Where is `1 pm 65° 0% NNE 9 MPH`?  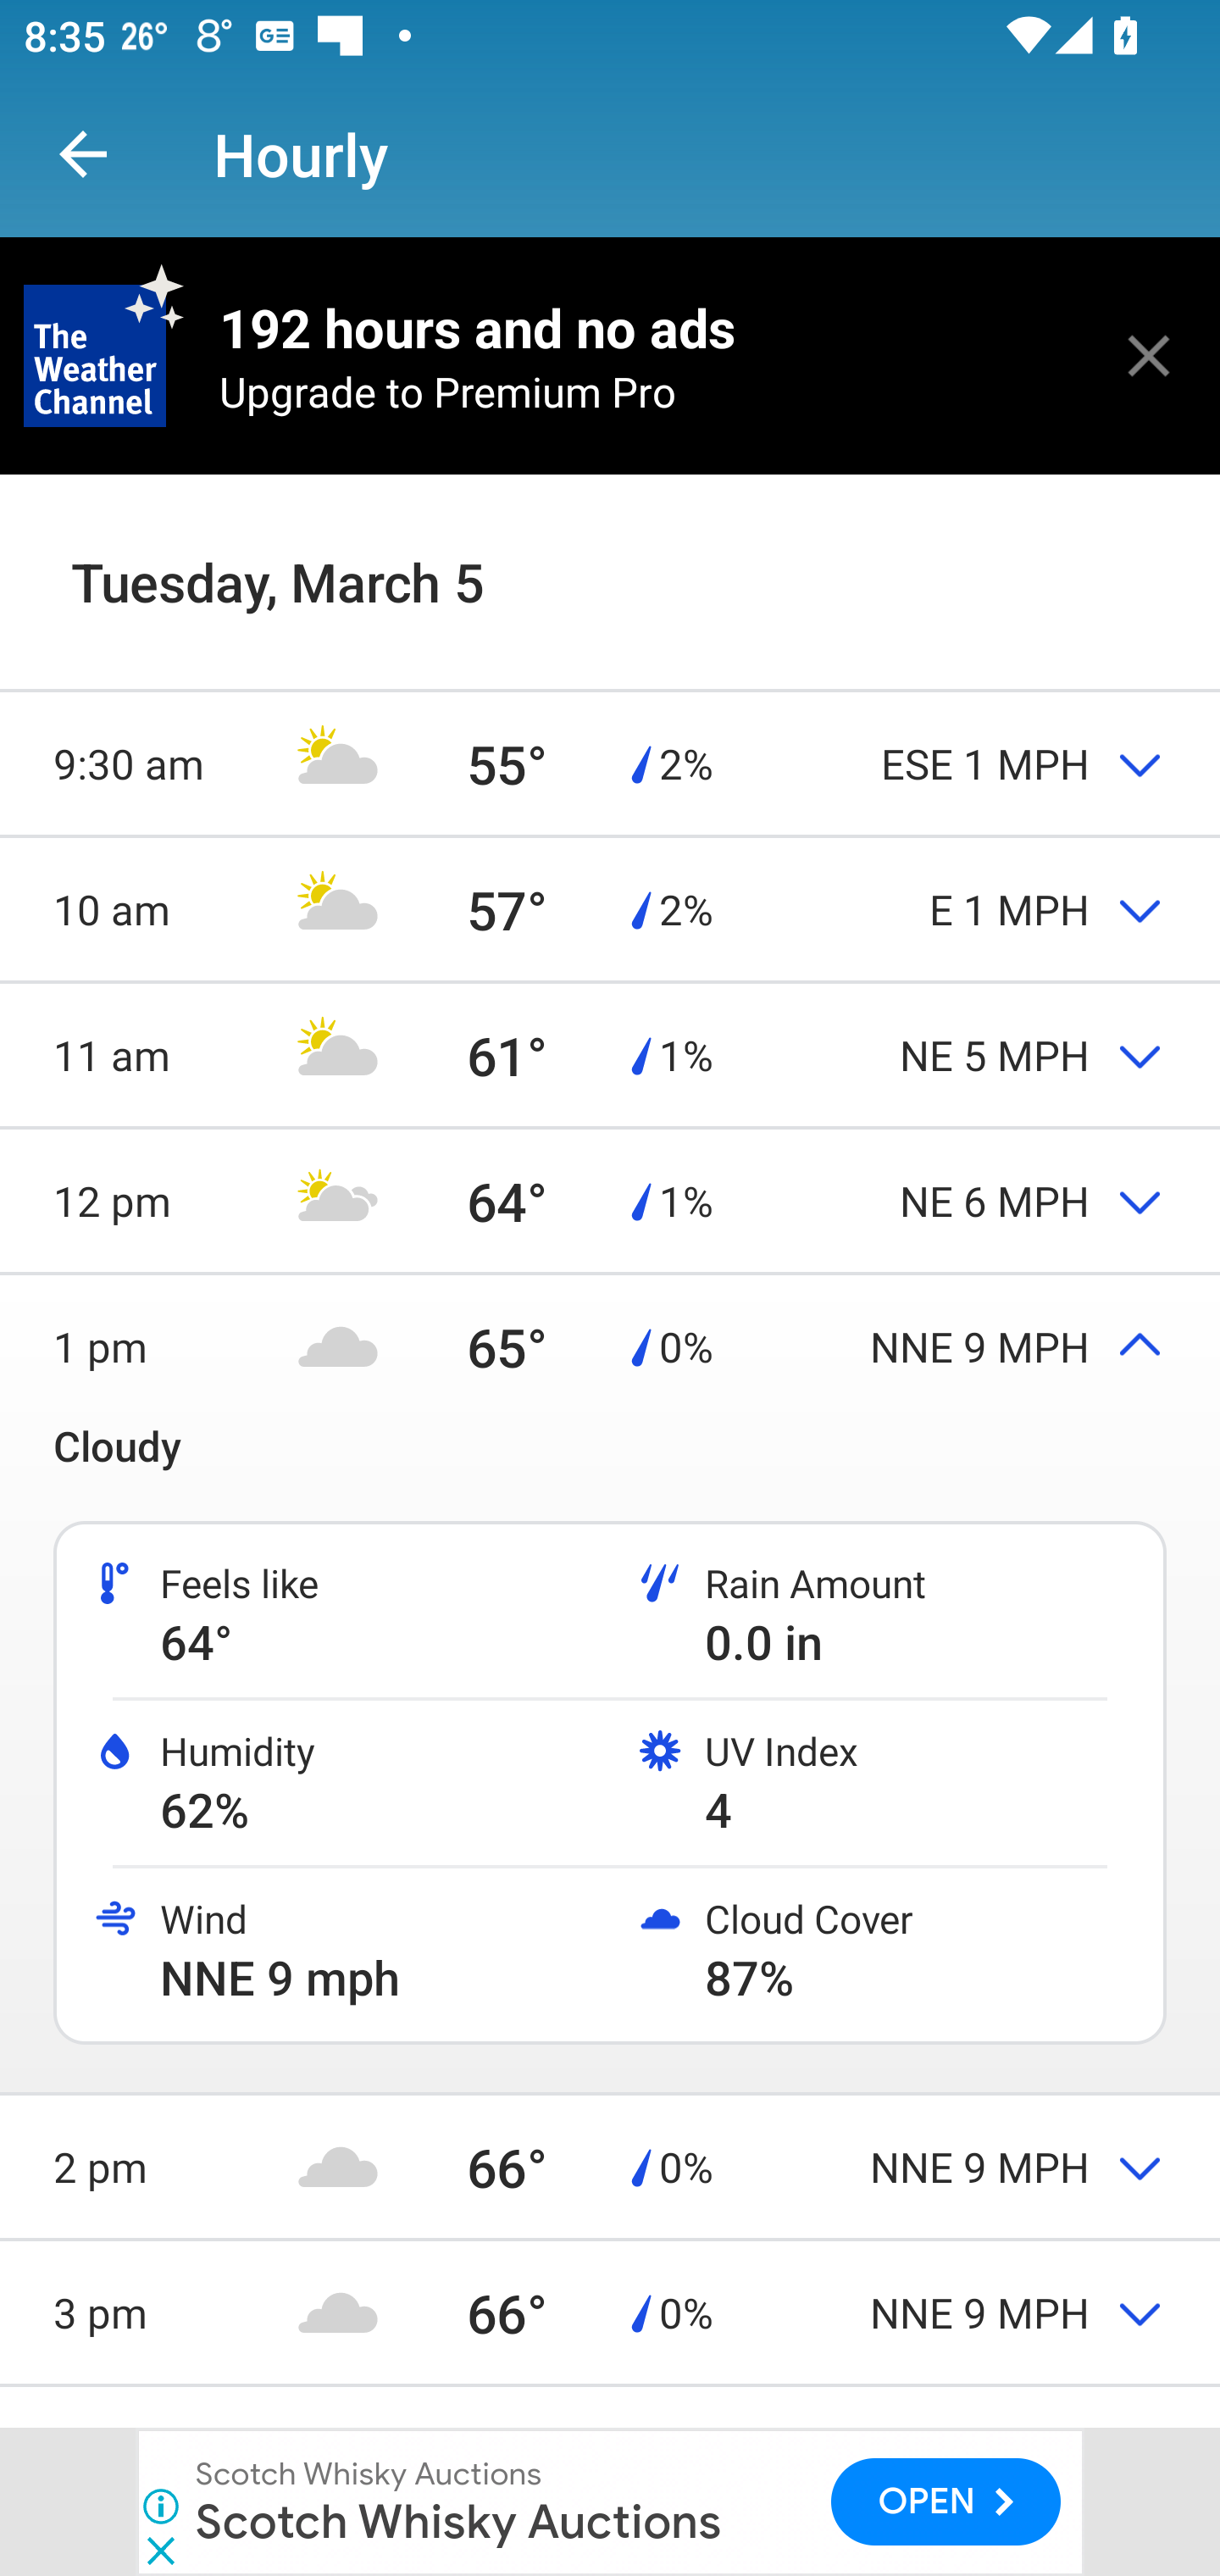 1 pm 65° 0% NNE 9 MPH is located at coordinates (610, 1346).